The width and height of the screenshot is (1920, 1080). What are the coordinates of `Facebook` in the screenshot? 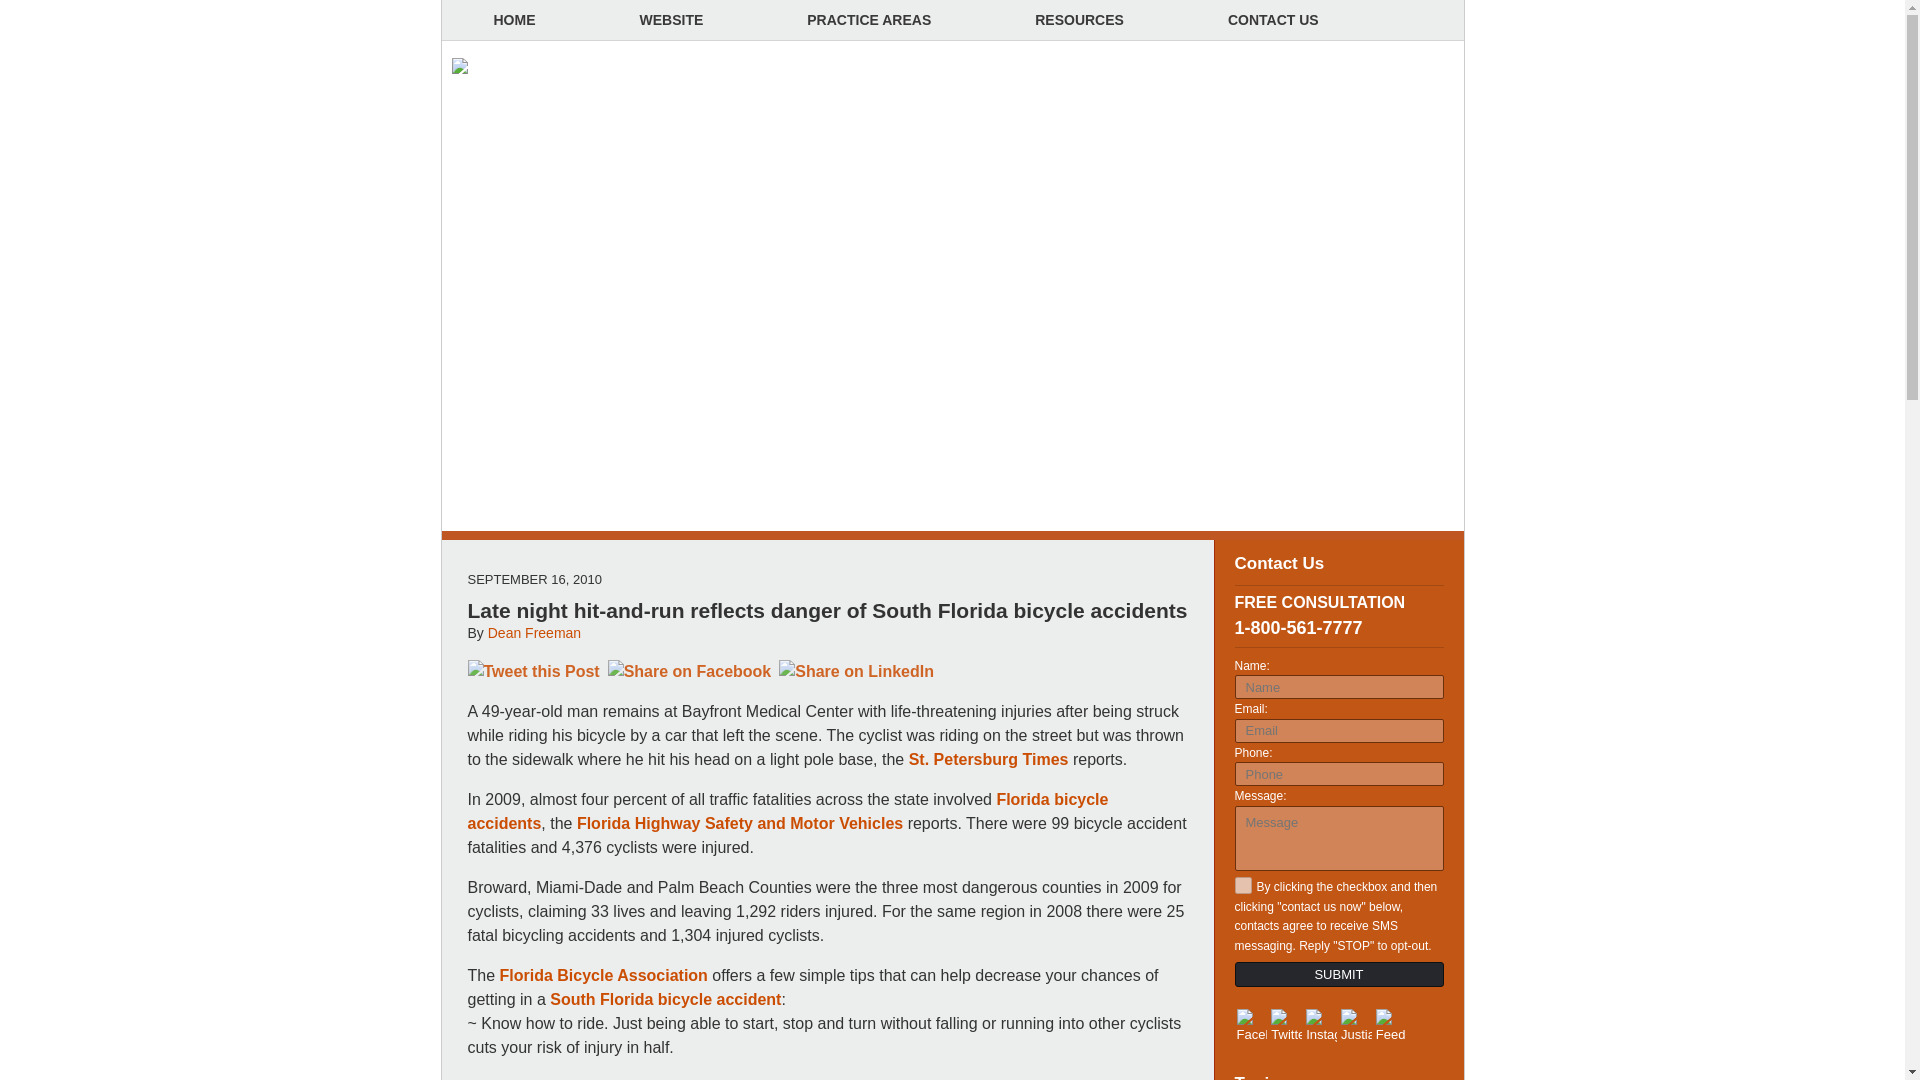 It's located at (1252, 1026).